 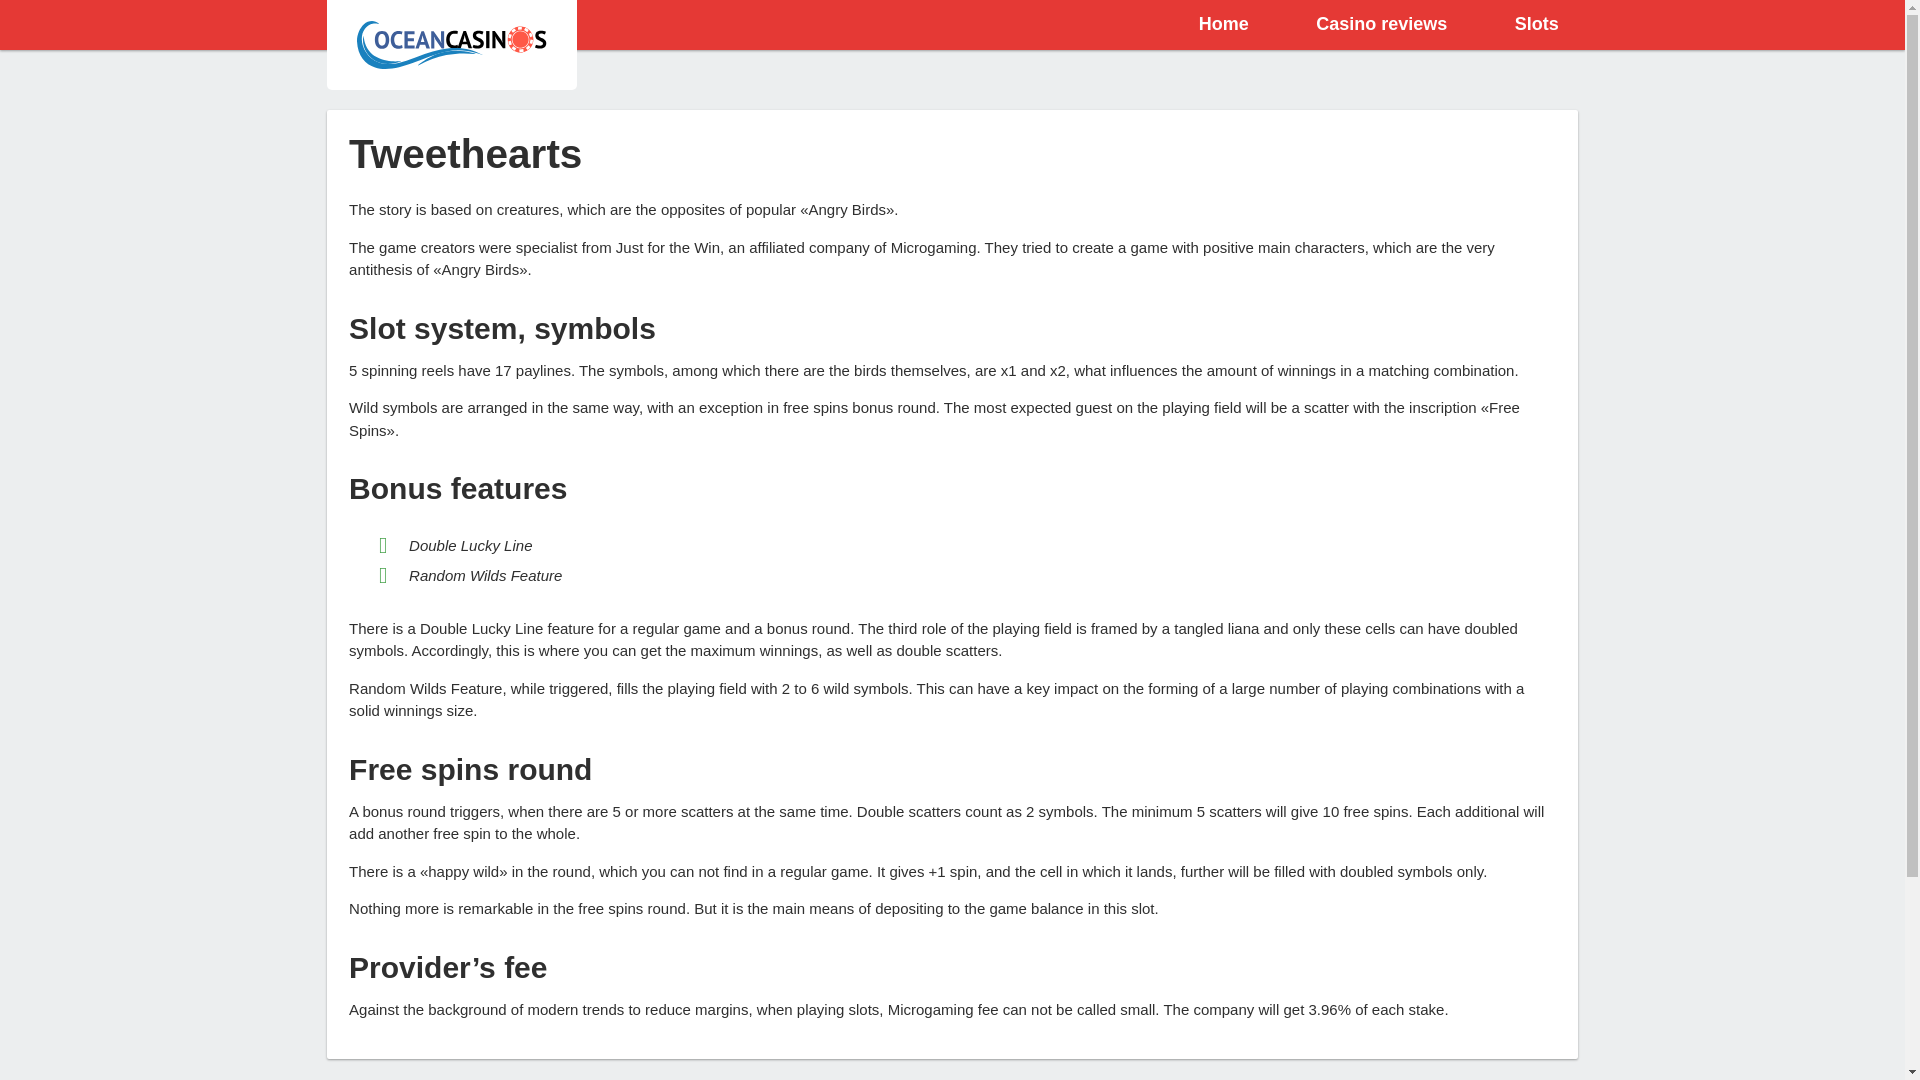 I want to click on Casino reviews, so click(x=1381, y=24).